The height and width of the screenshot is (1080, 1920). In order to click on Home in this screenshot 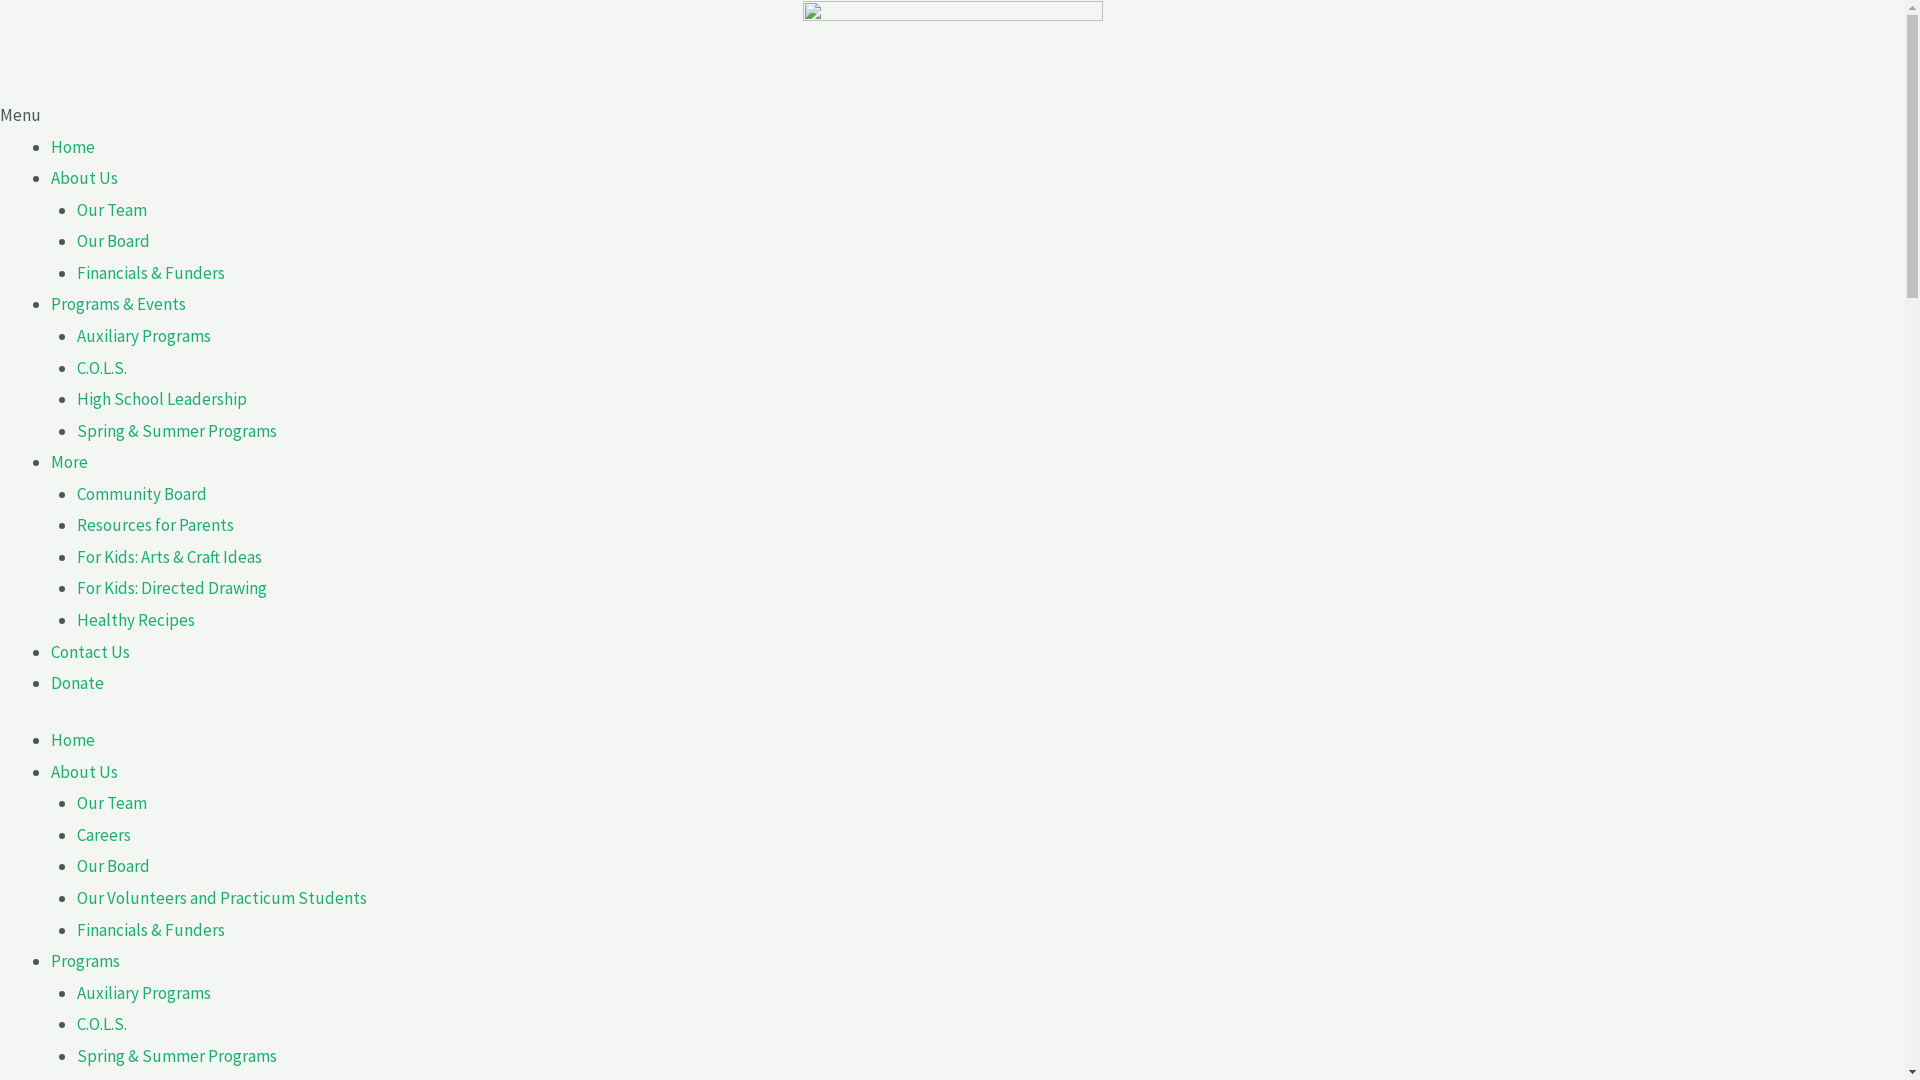, I will do `click(73, 147)`.